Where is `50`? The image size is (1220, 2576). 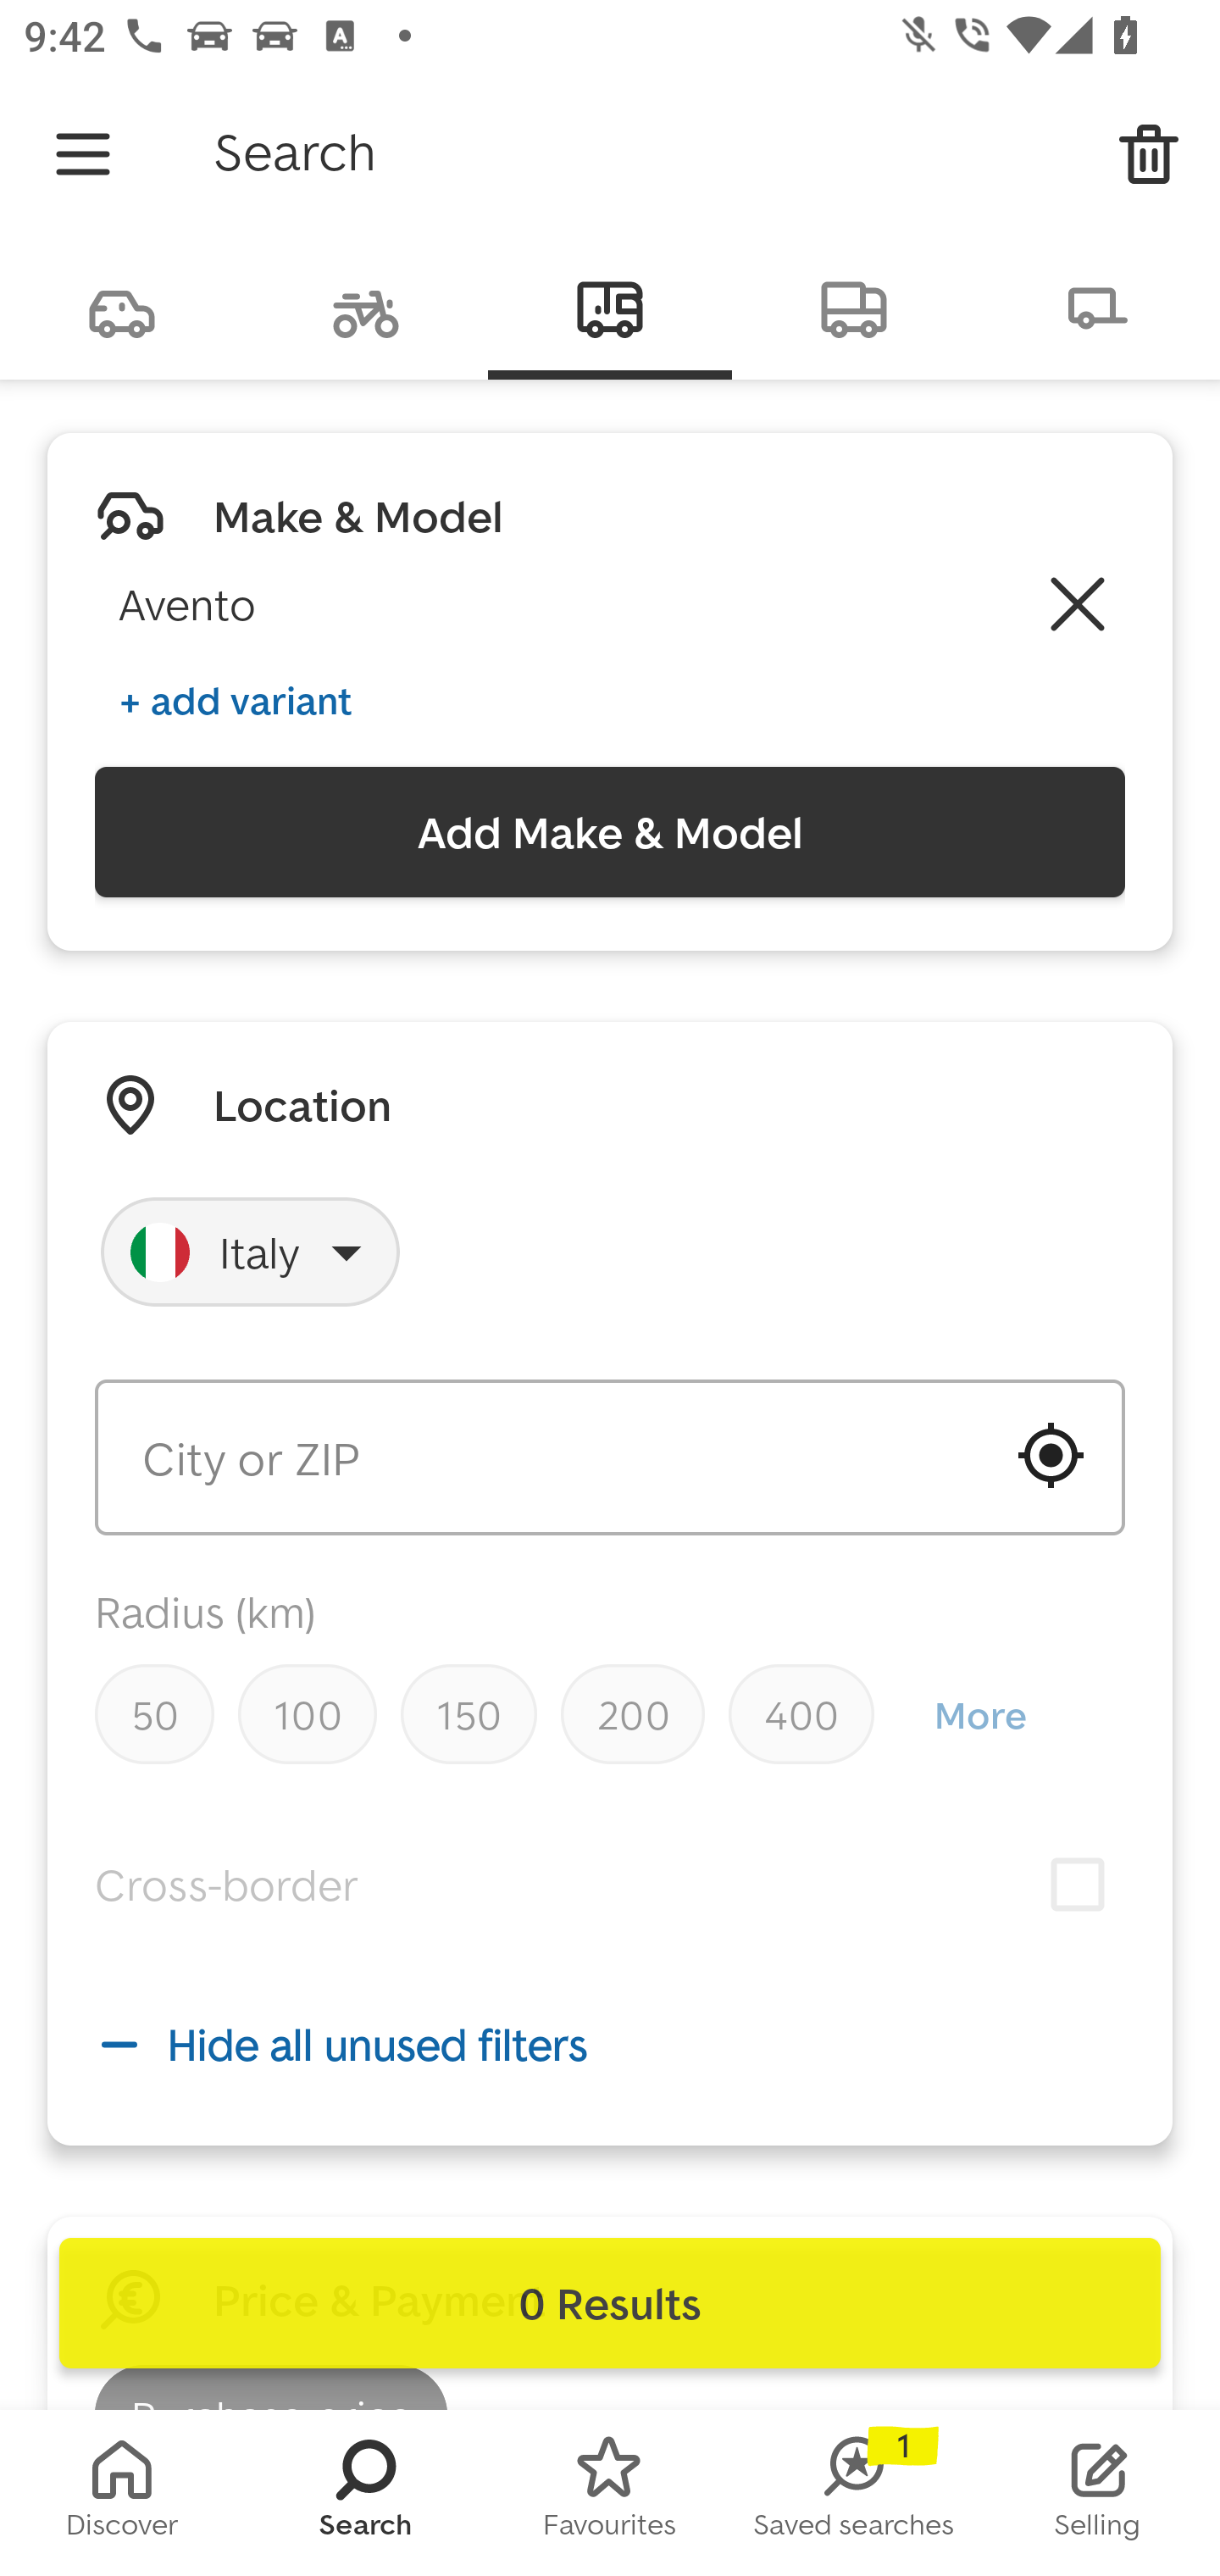
50 is located at coordinates (154, 1713).